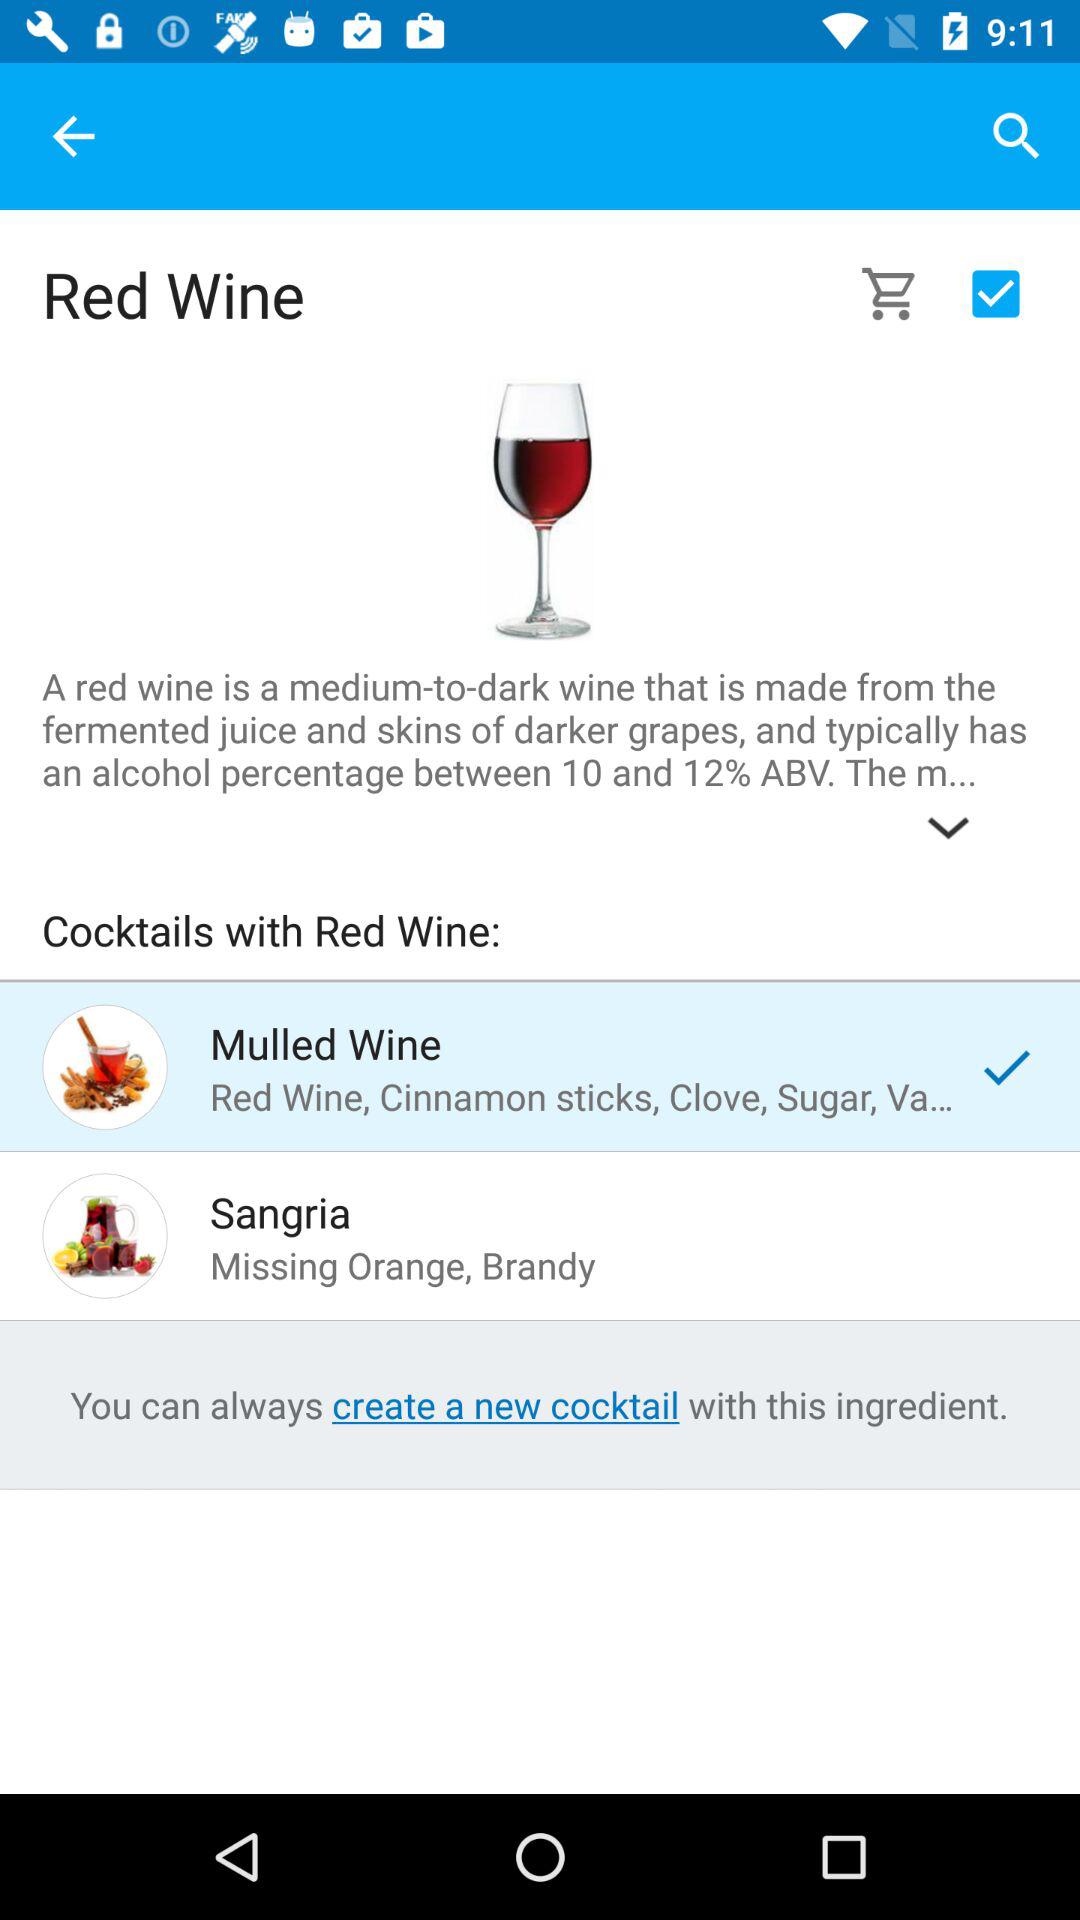 This screenshot has width=1080, height=1920. I want to click on click on the icon on the right side of red wine, so click(900, 294).